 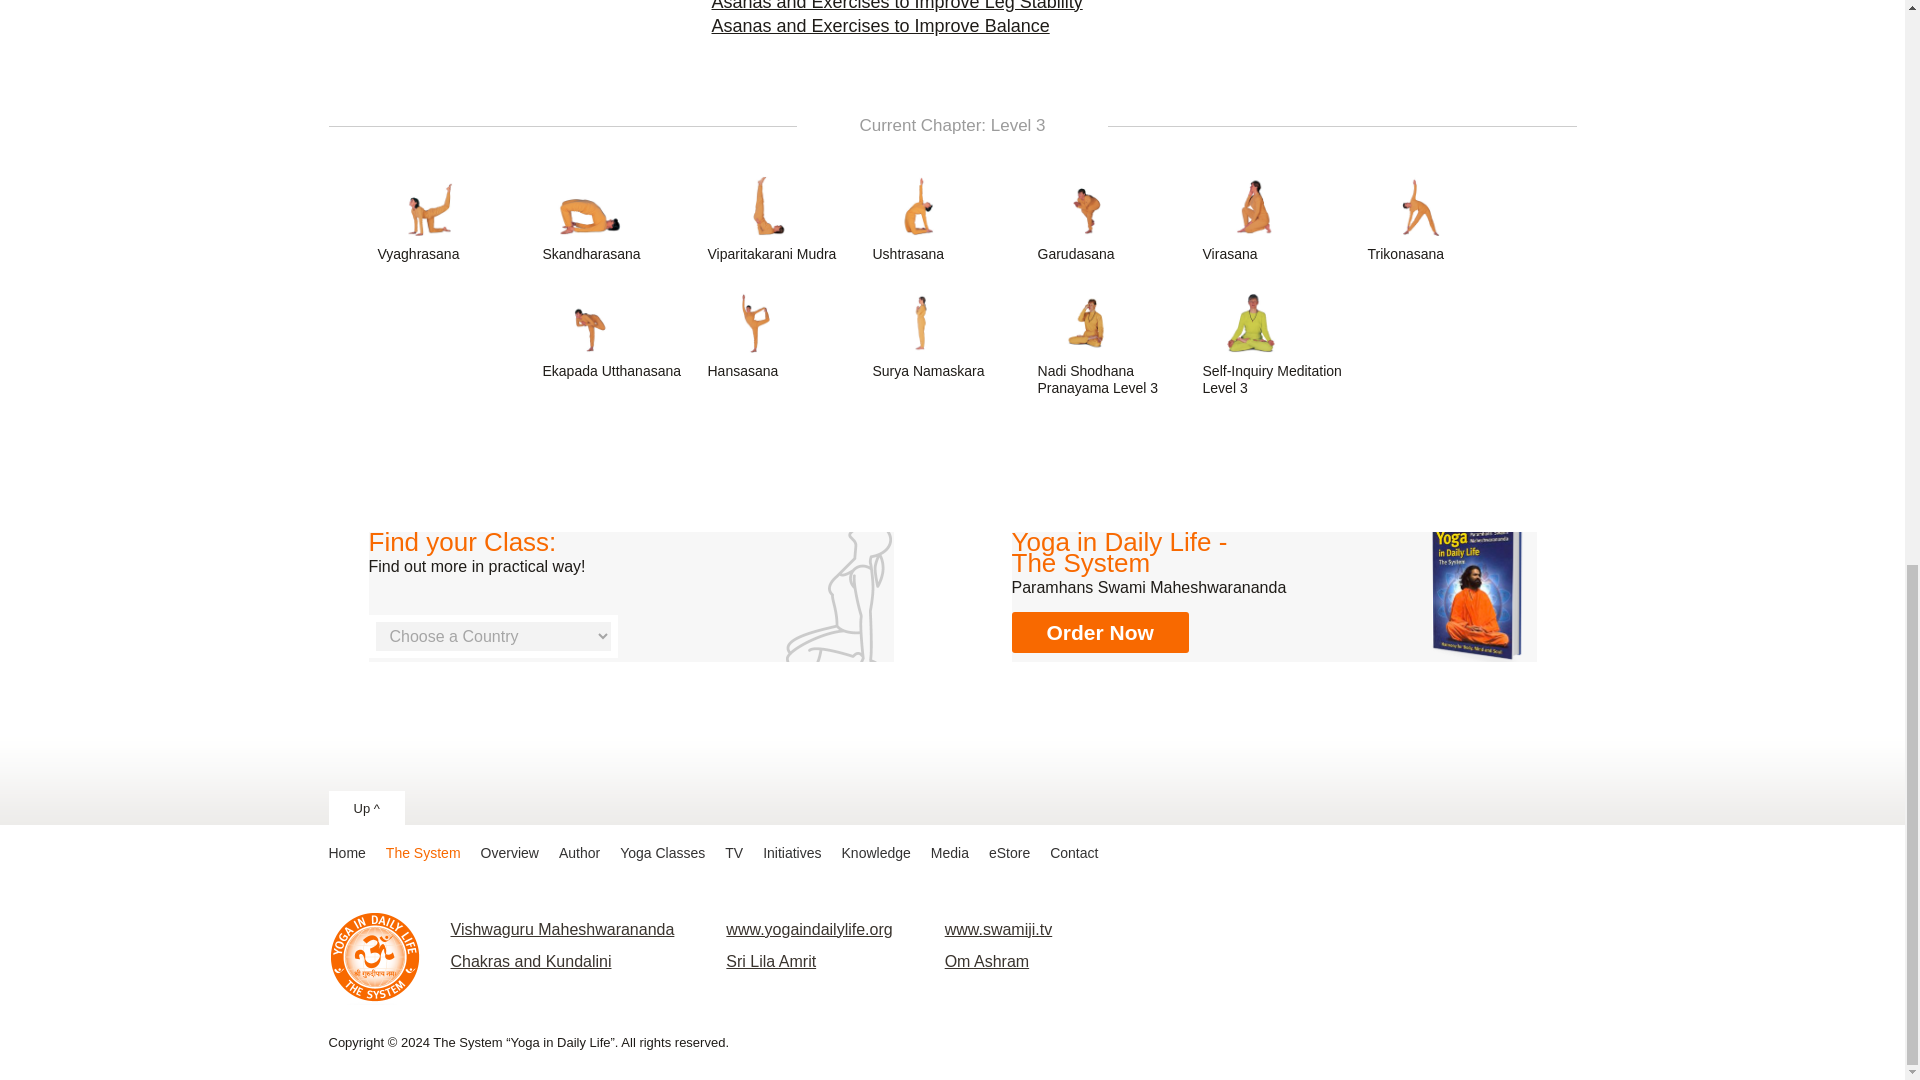 What do you see at coordinates (1100, 632) in the screenshot?
I see `Order Now` at bounding box center [1100, 632].